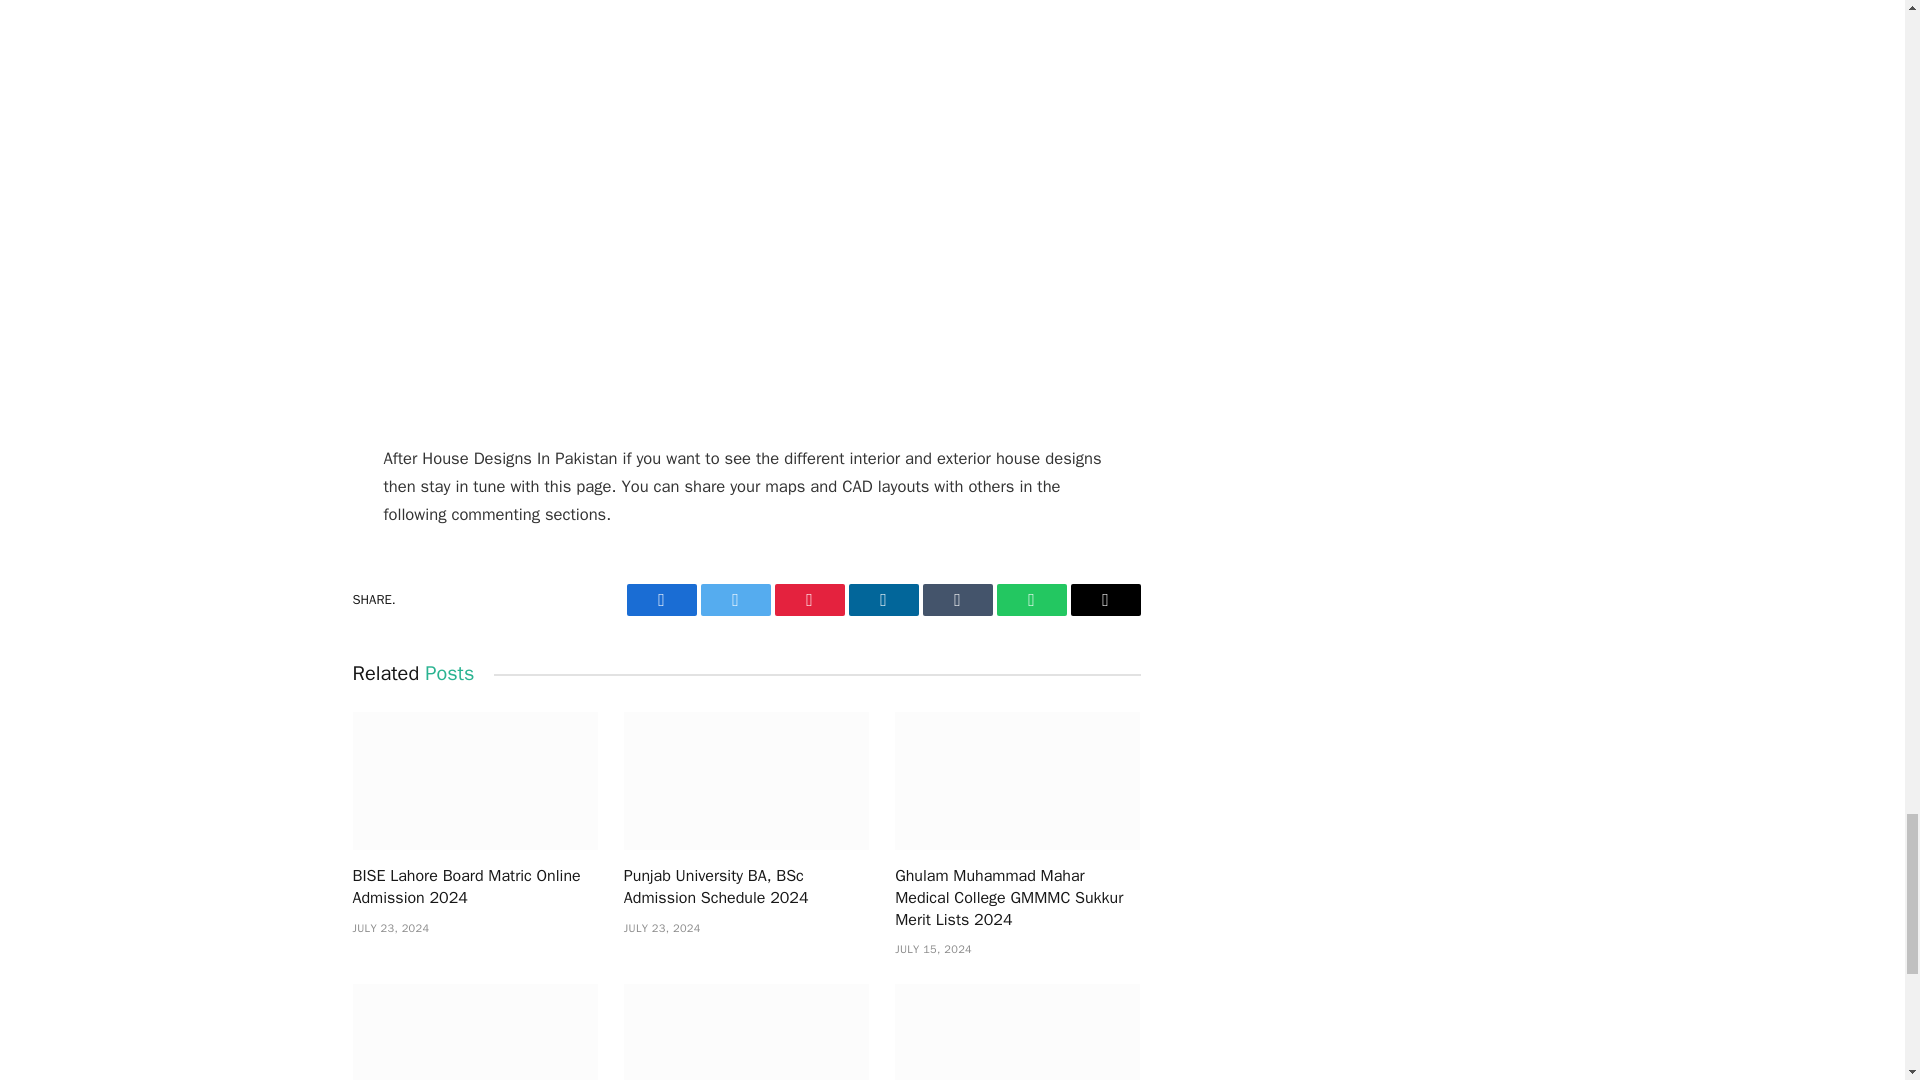  What do you see at coordinates (1104, 600) in the screenshot?
I see `Email` at bounding box center [1104, 600].